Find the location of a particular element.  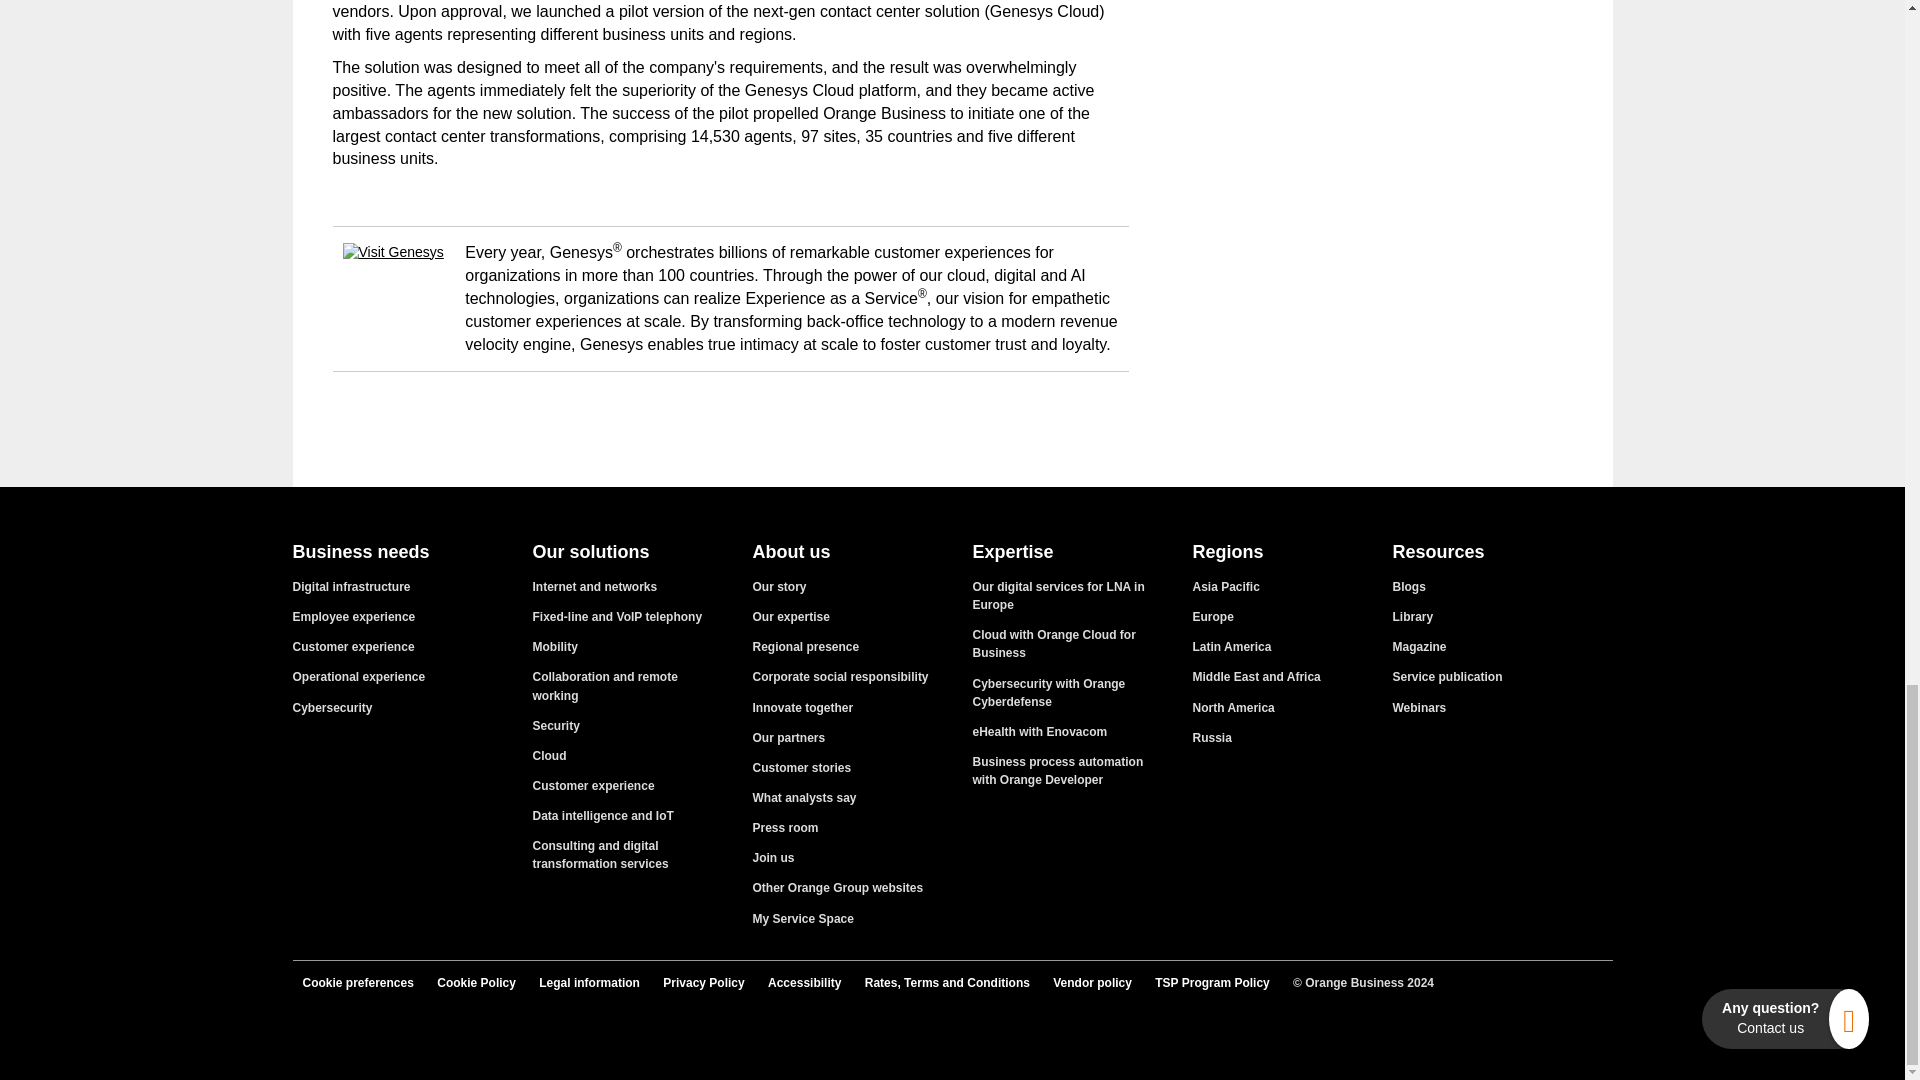

Corporate is located at coordinates (779, 586).